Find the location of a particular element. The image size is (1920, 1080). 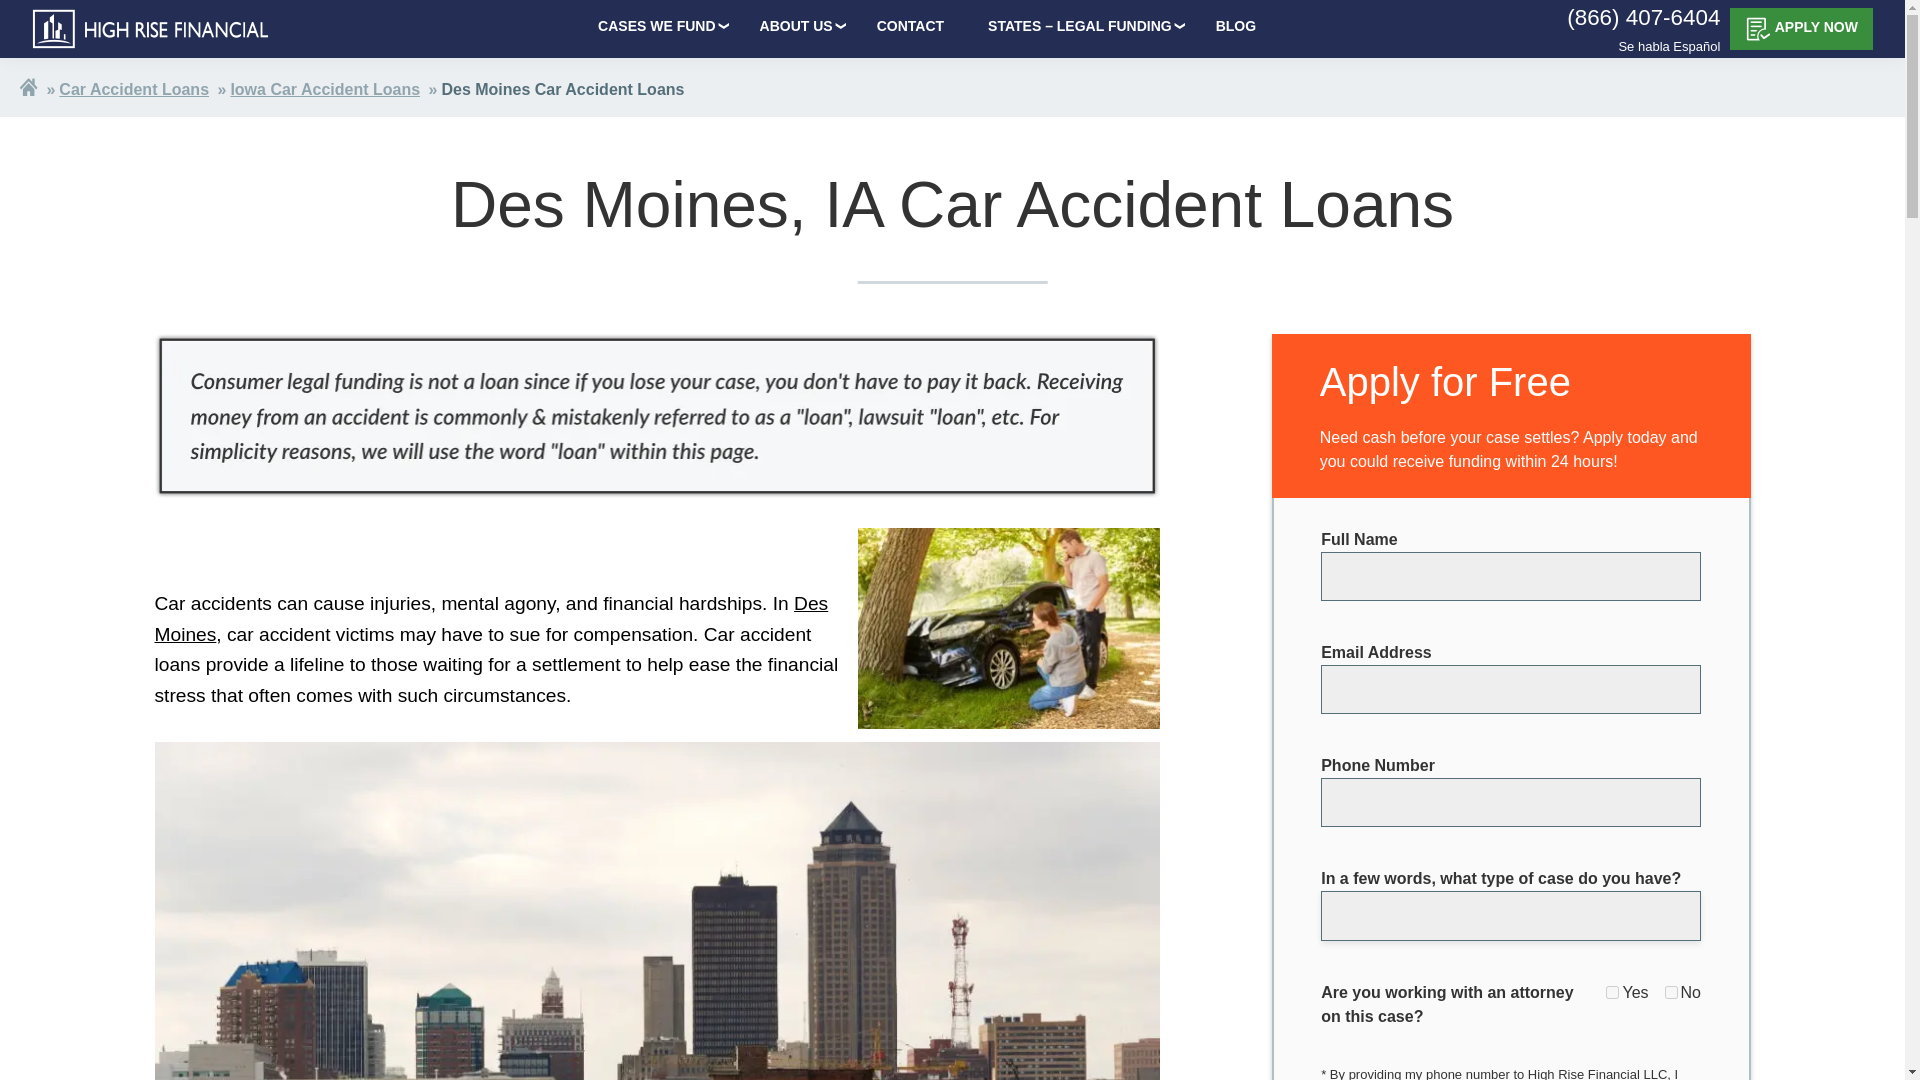

Yes is located at coordinates (1612, 992).